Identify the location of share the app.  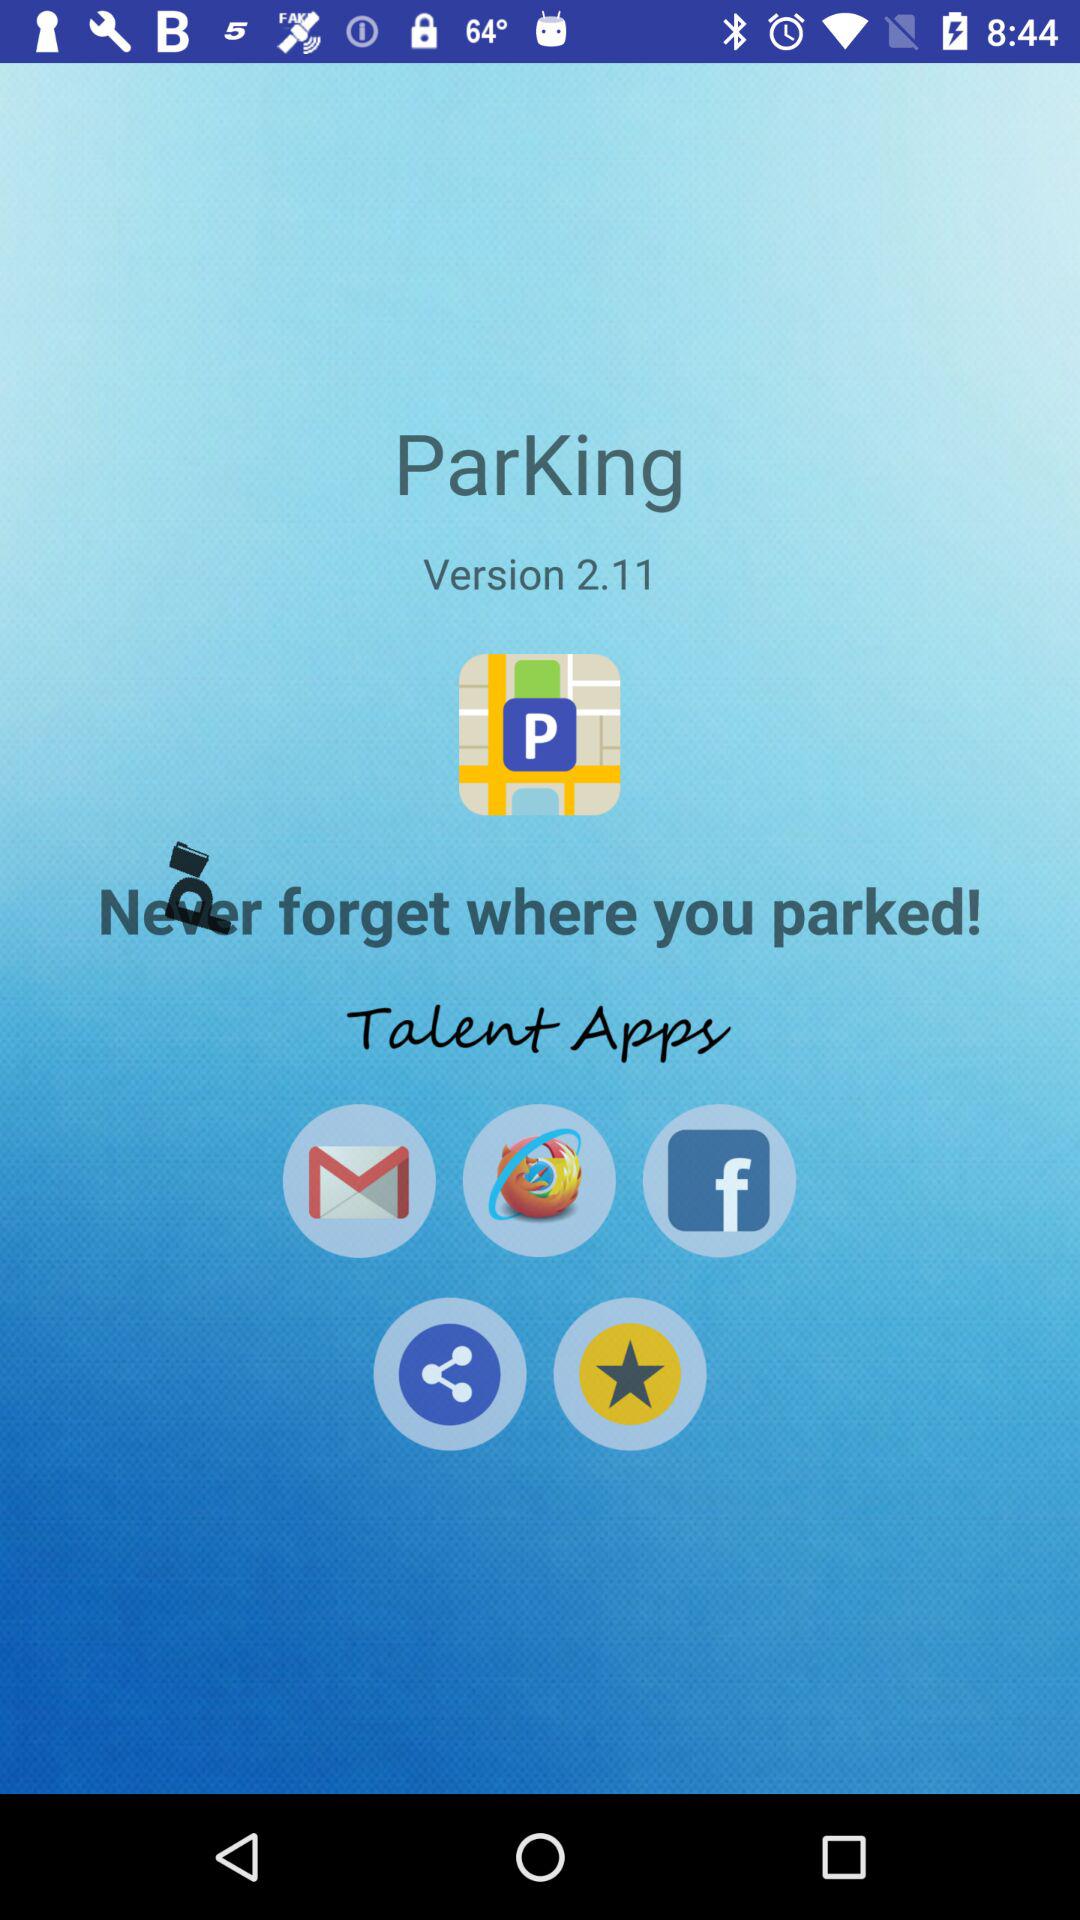
(450, 1374).